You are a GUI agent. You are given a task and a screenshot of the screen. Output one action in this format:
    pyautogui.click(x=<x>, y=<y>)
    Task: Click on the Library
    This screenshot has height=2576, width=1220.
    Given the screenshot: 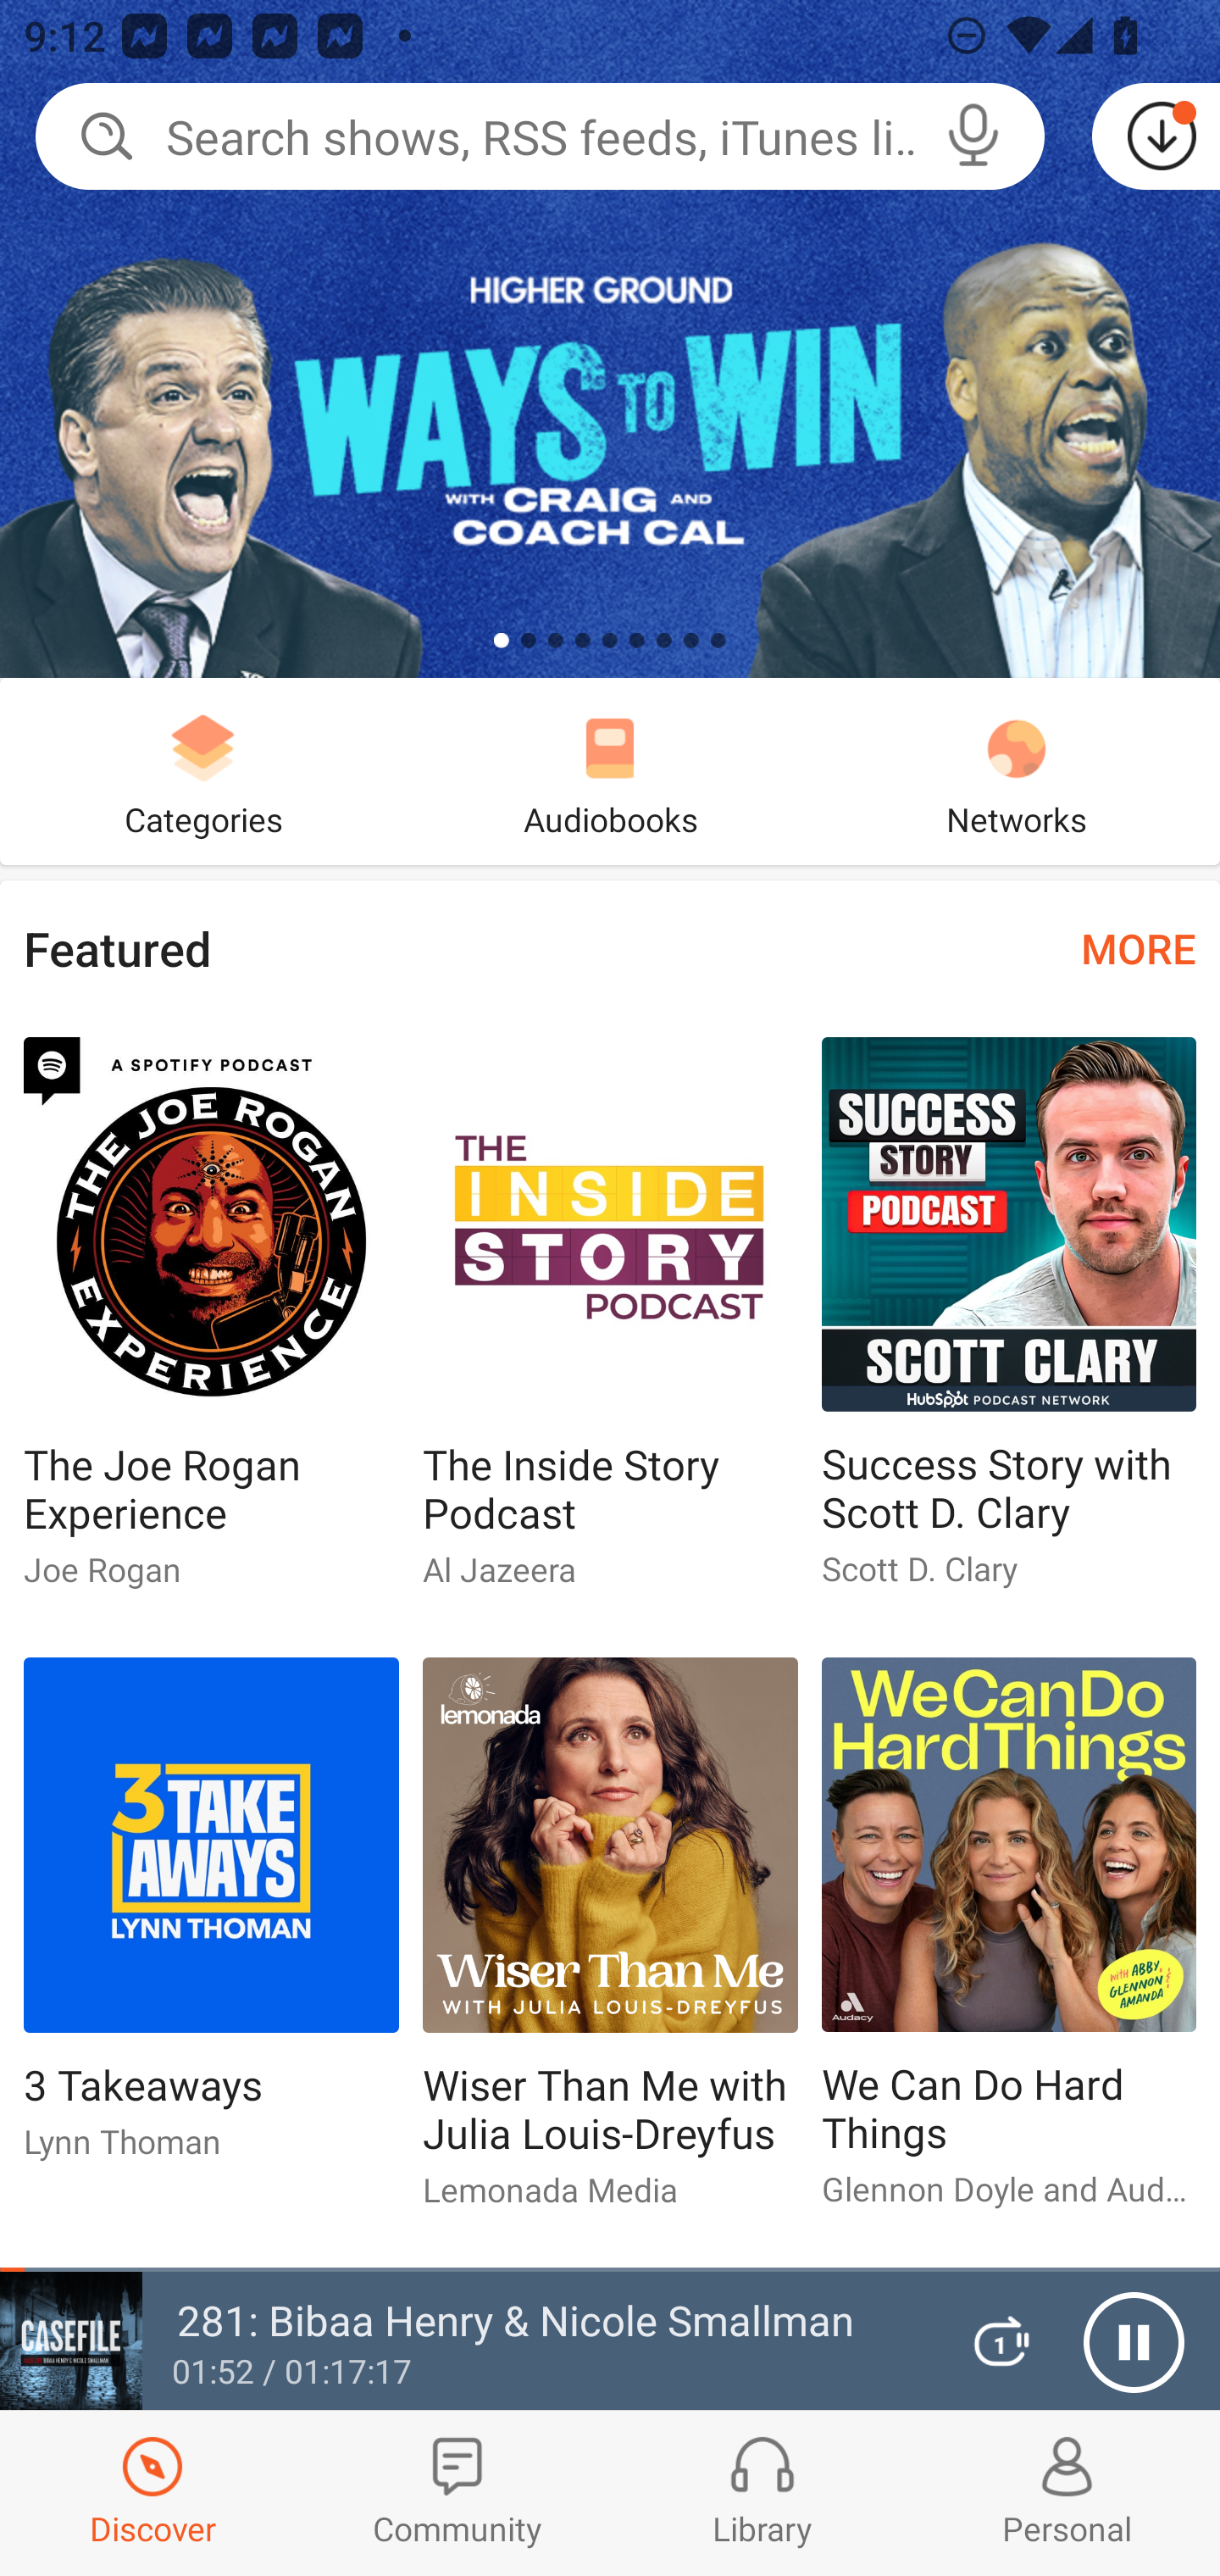 What is the action you would take?
    pyautogui.click(x=762, y=2493)
    